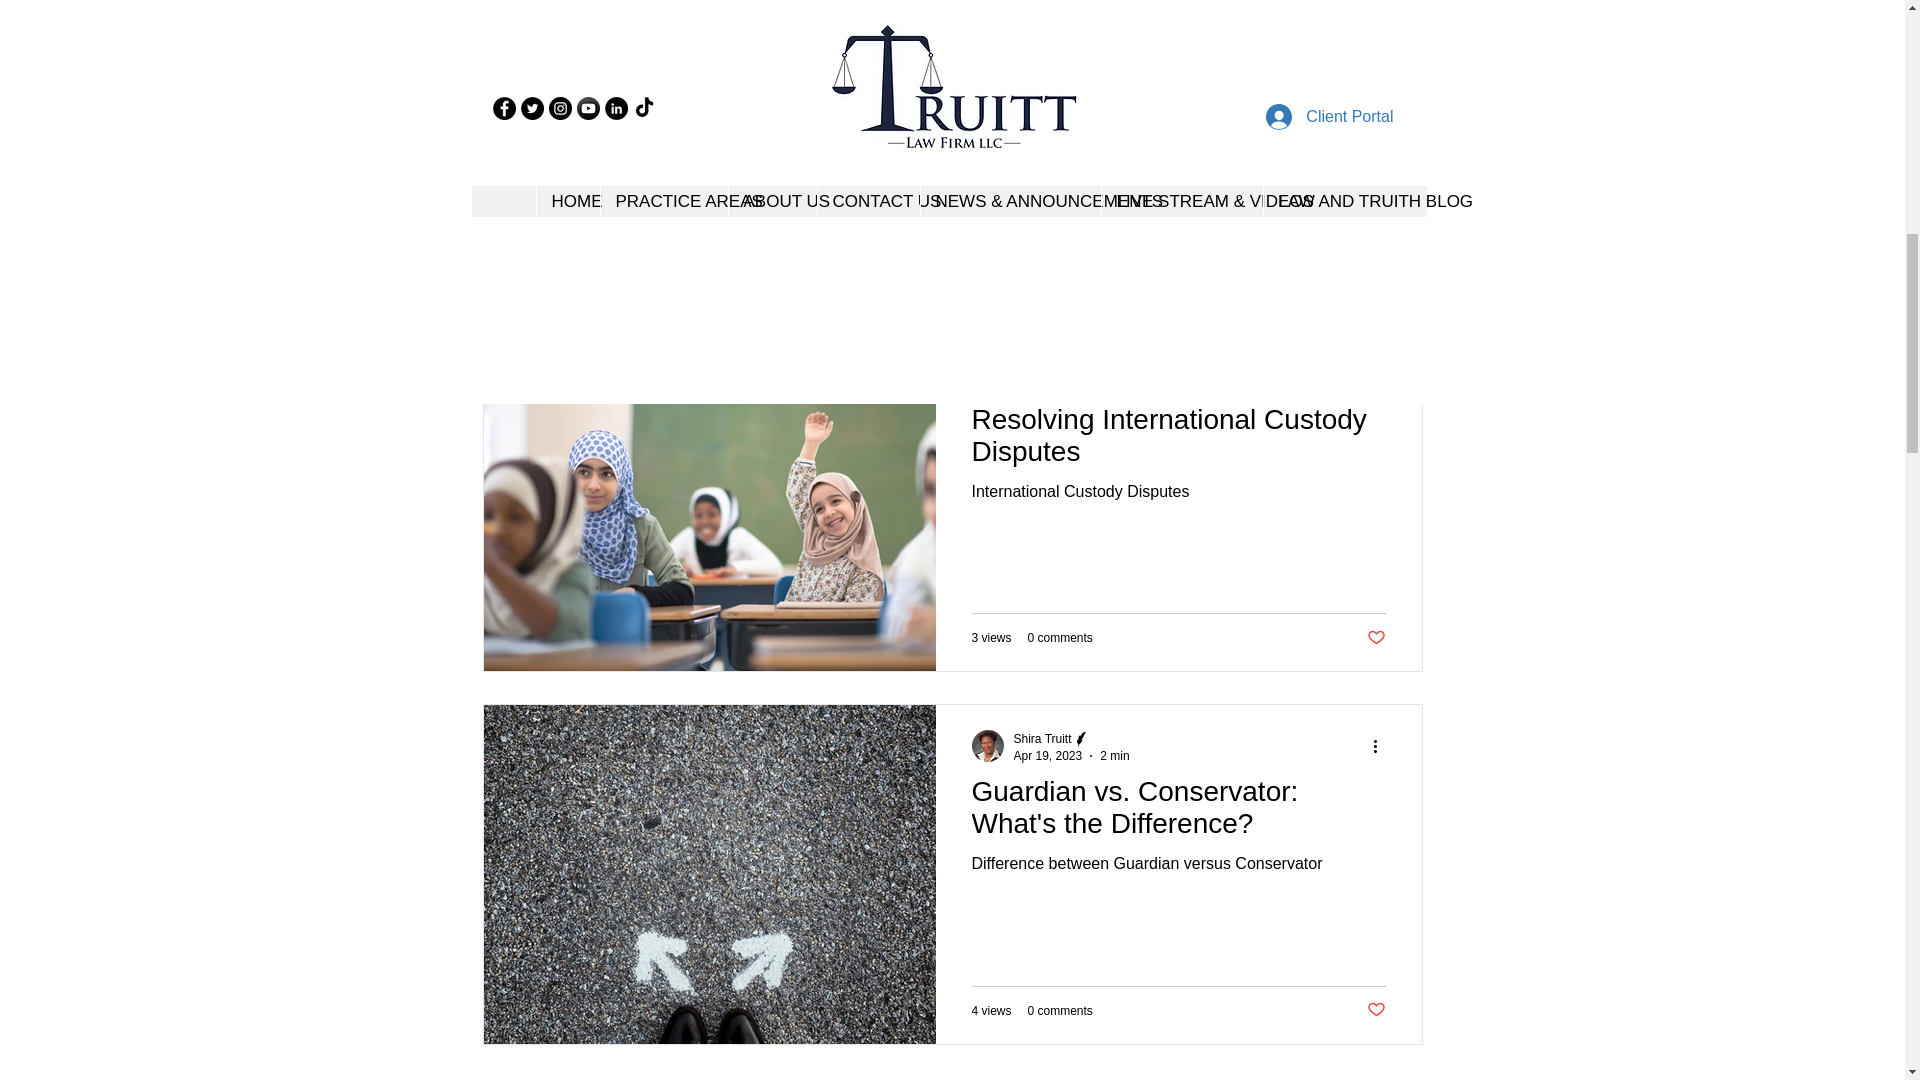  Describe the element at coordinates (1060, 266) in the screenshot. I see `0 comments` at that location.